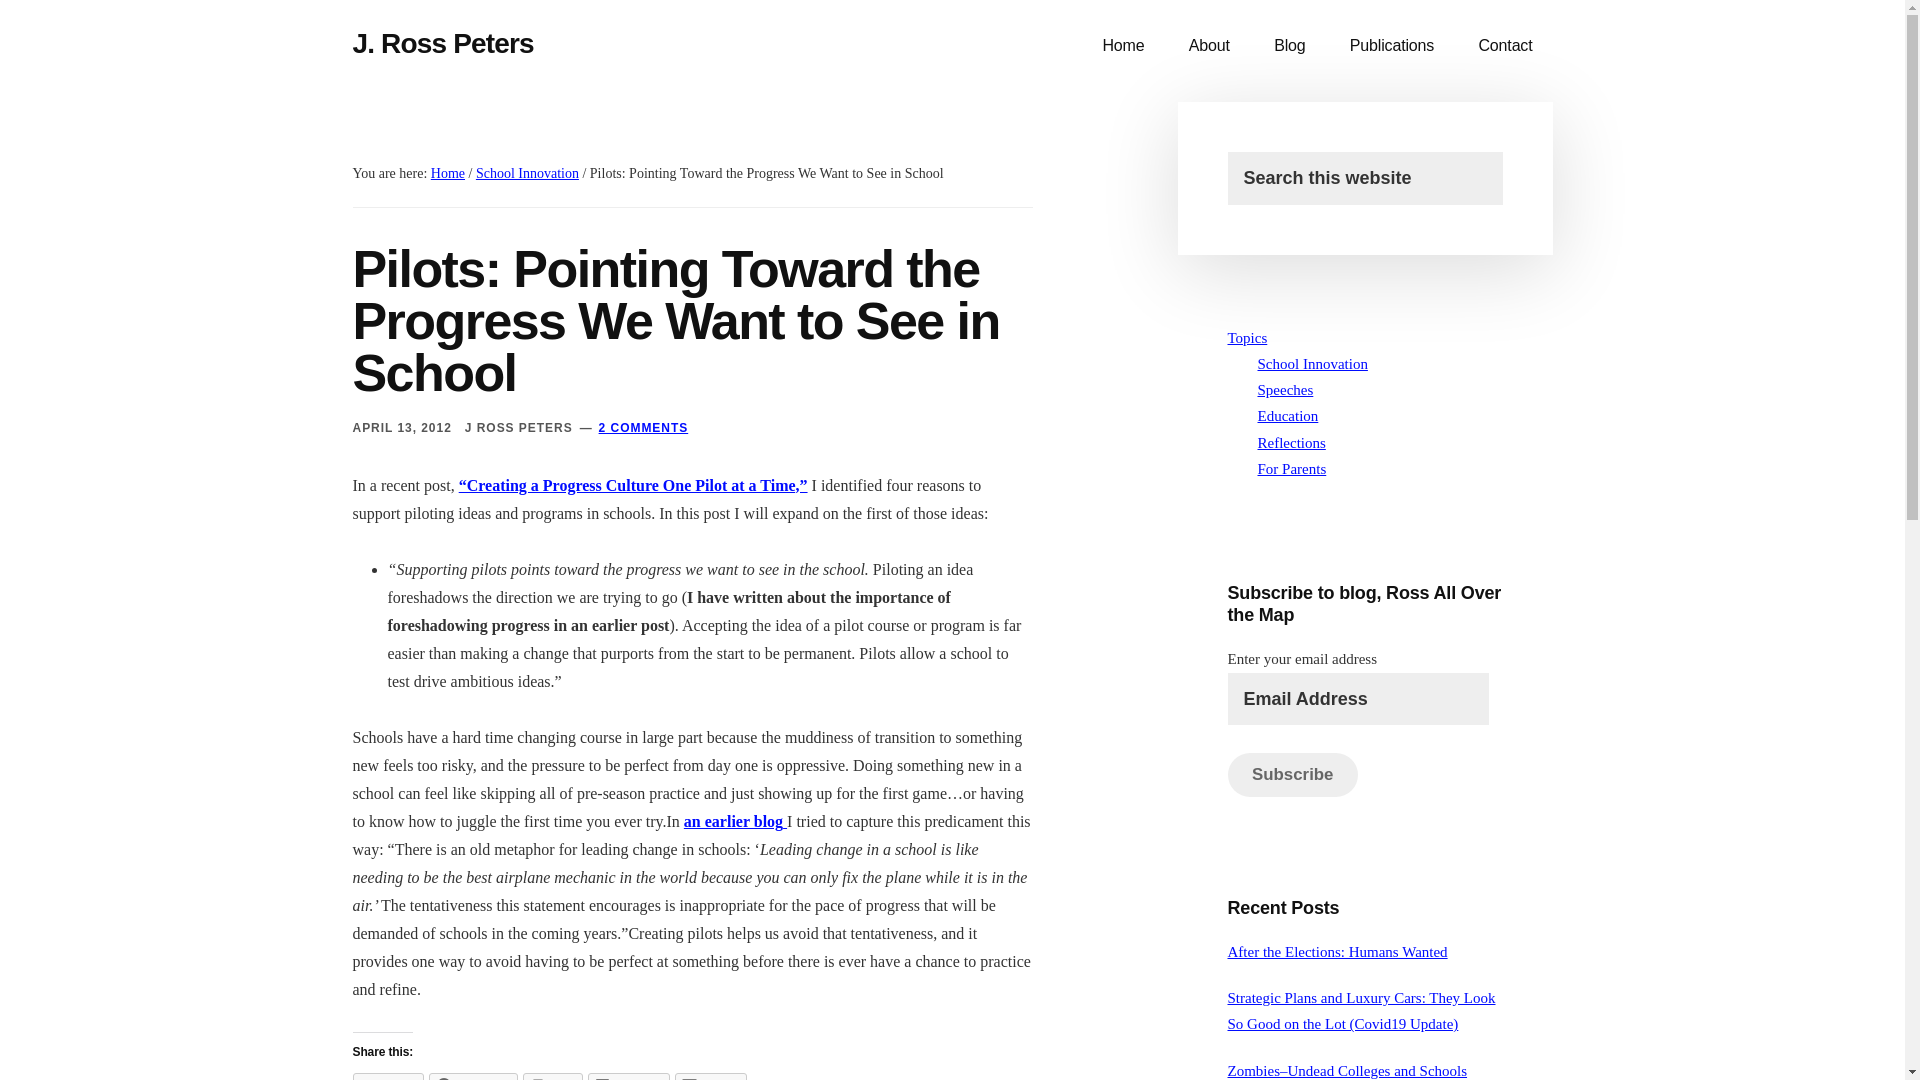  What do you see at coordinates (1209, 46) in the screenshot?
I see `About` at bounding box center [1209, 46].